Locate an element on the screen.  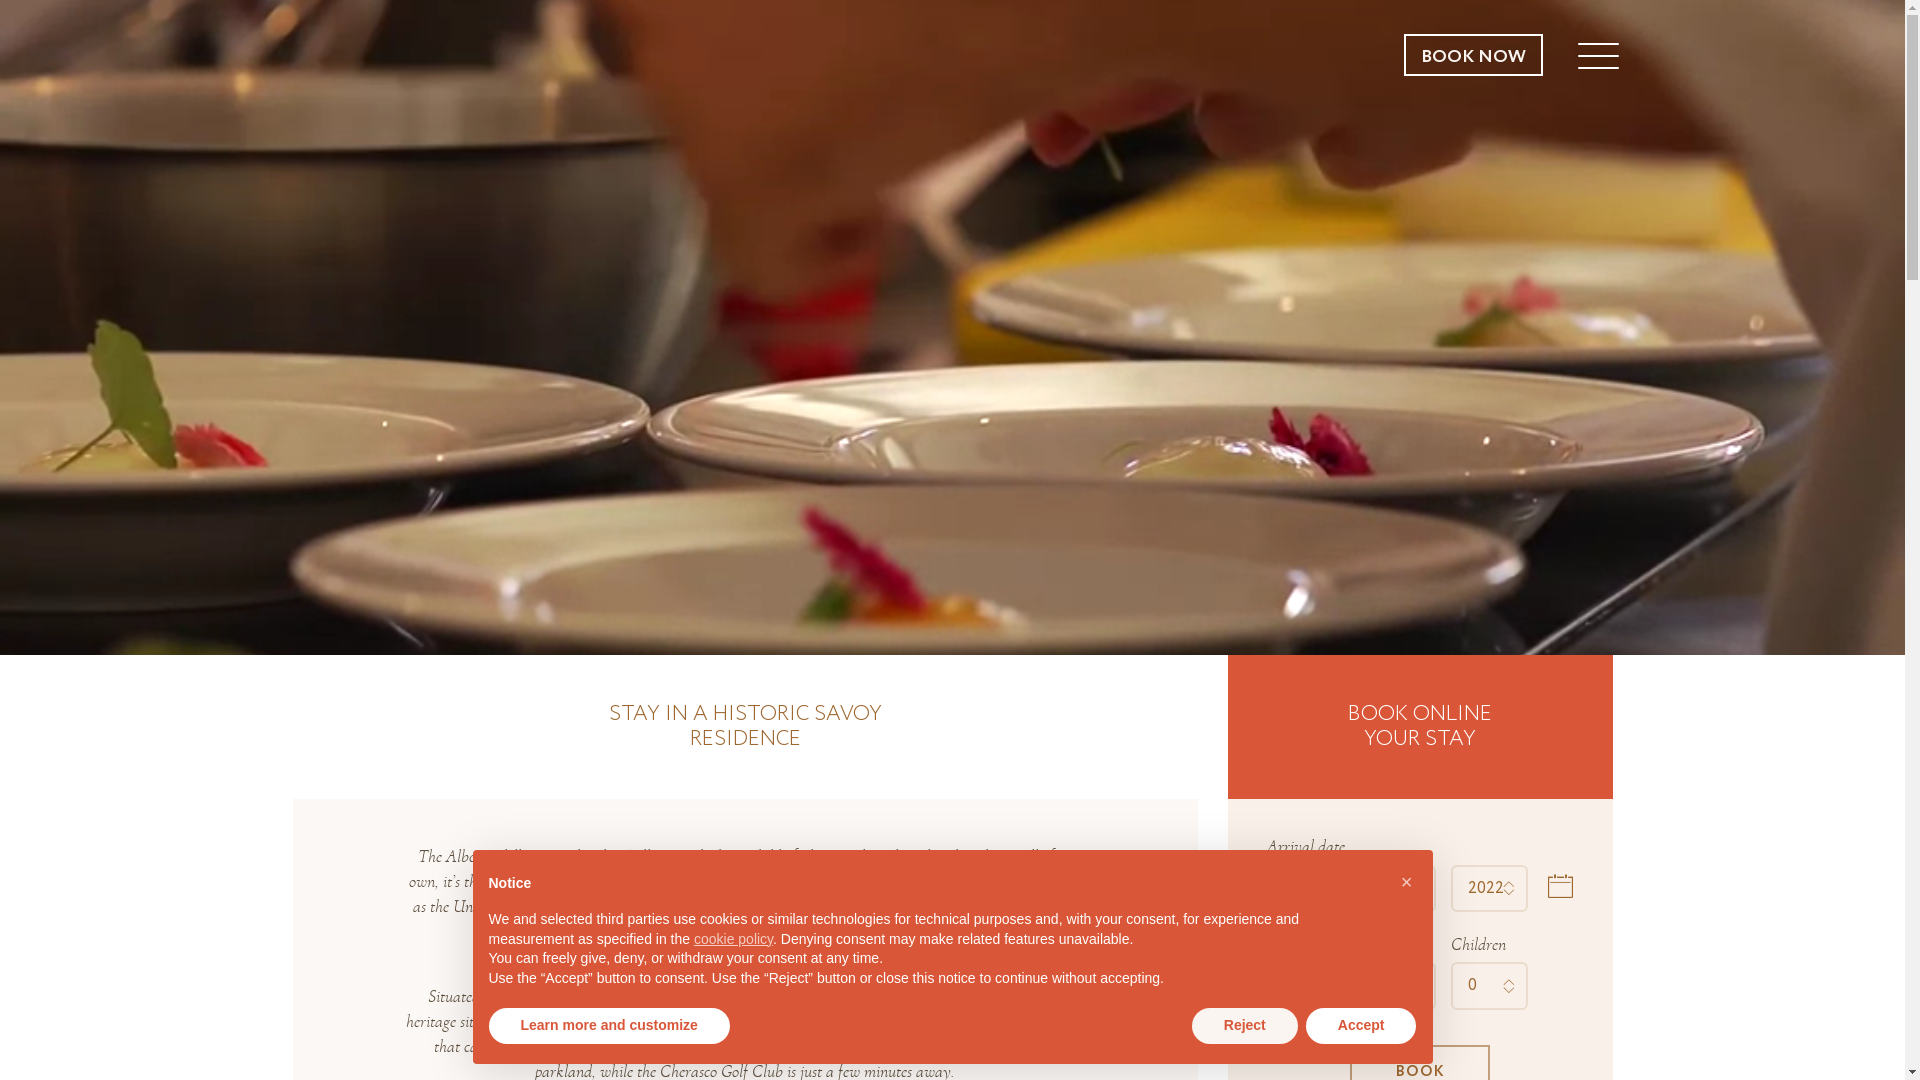
Accept is located at coordinates (1362, 1026).